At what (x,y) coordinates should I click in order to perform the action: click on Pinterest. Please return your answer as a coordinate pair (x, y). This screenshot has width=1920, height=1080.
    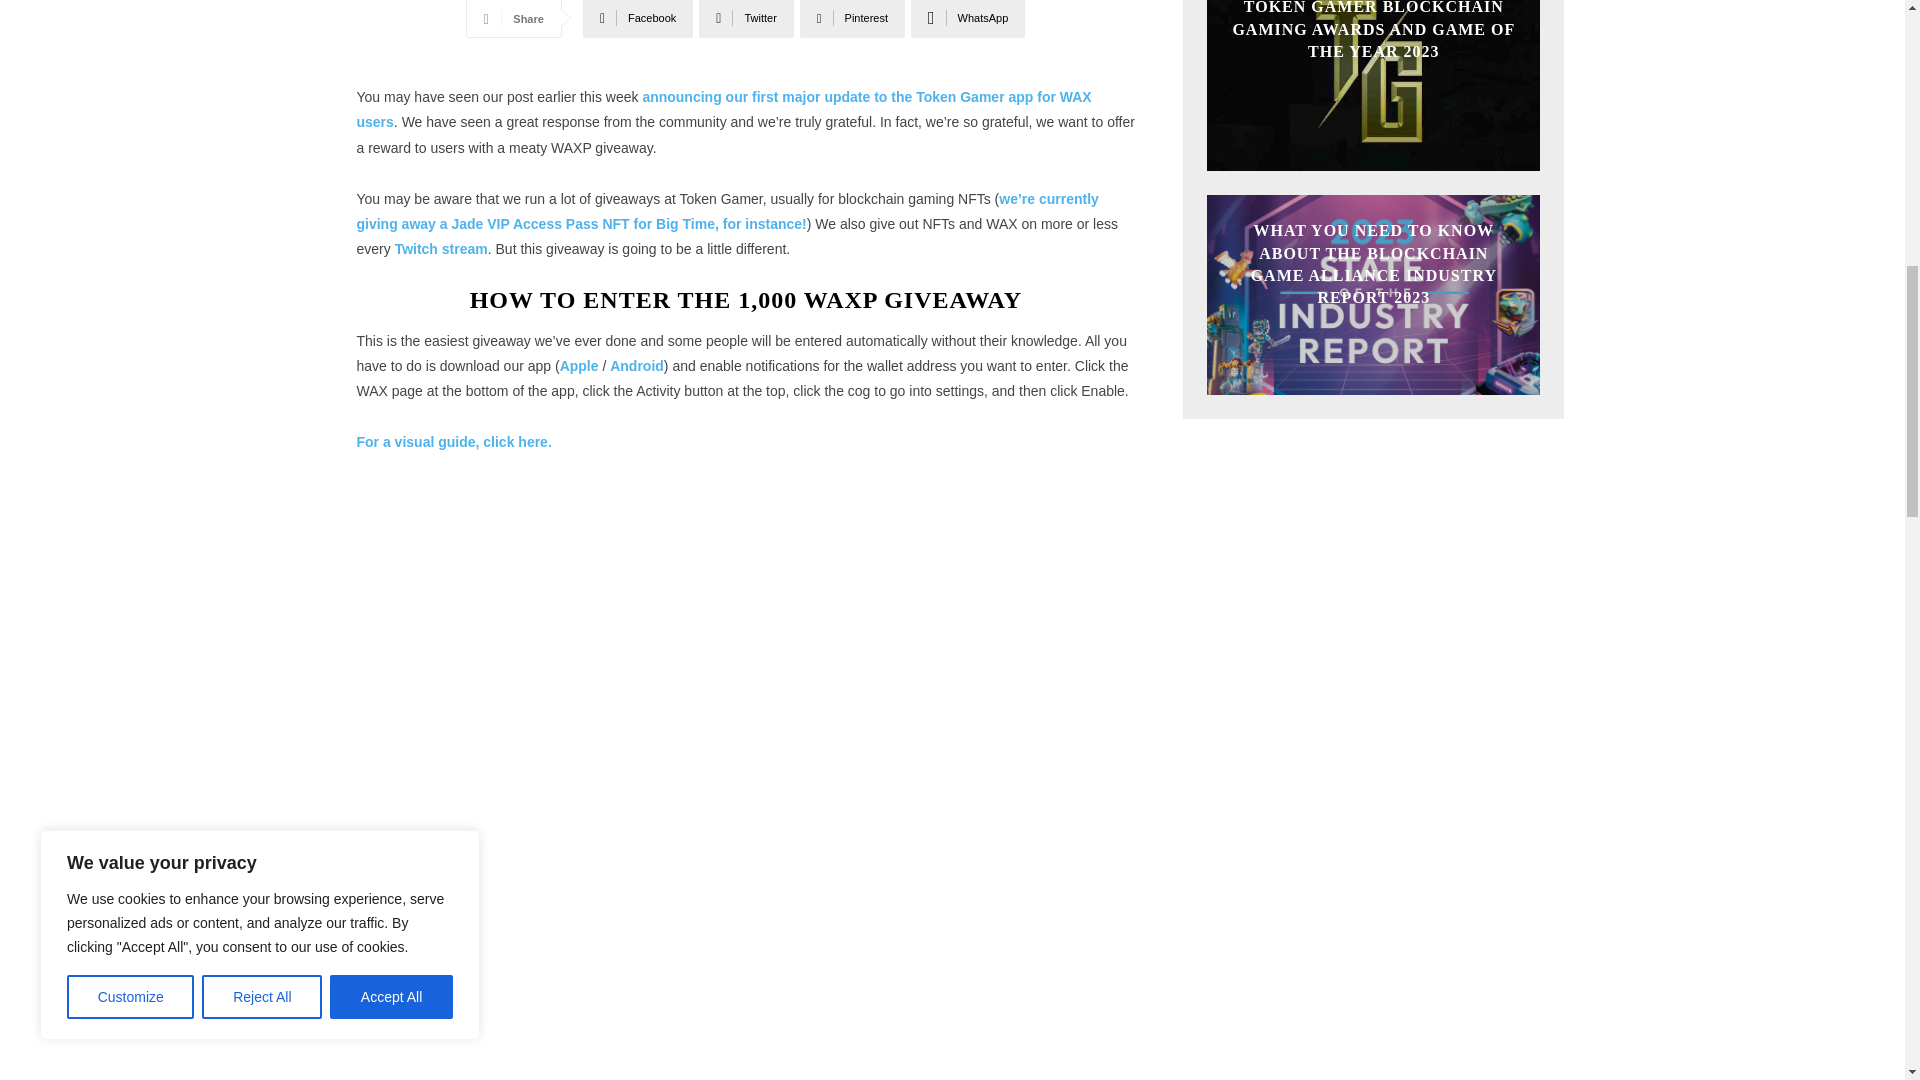
    Looking at the image, I should click on (852, 18).